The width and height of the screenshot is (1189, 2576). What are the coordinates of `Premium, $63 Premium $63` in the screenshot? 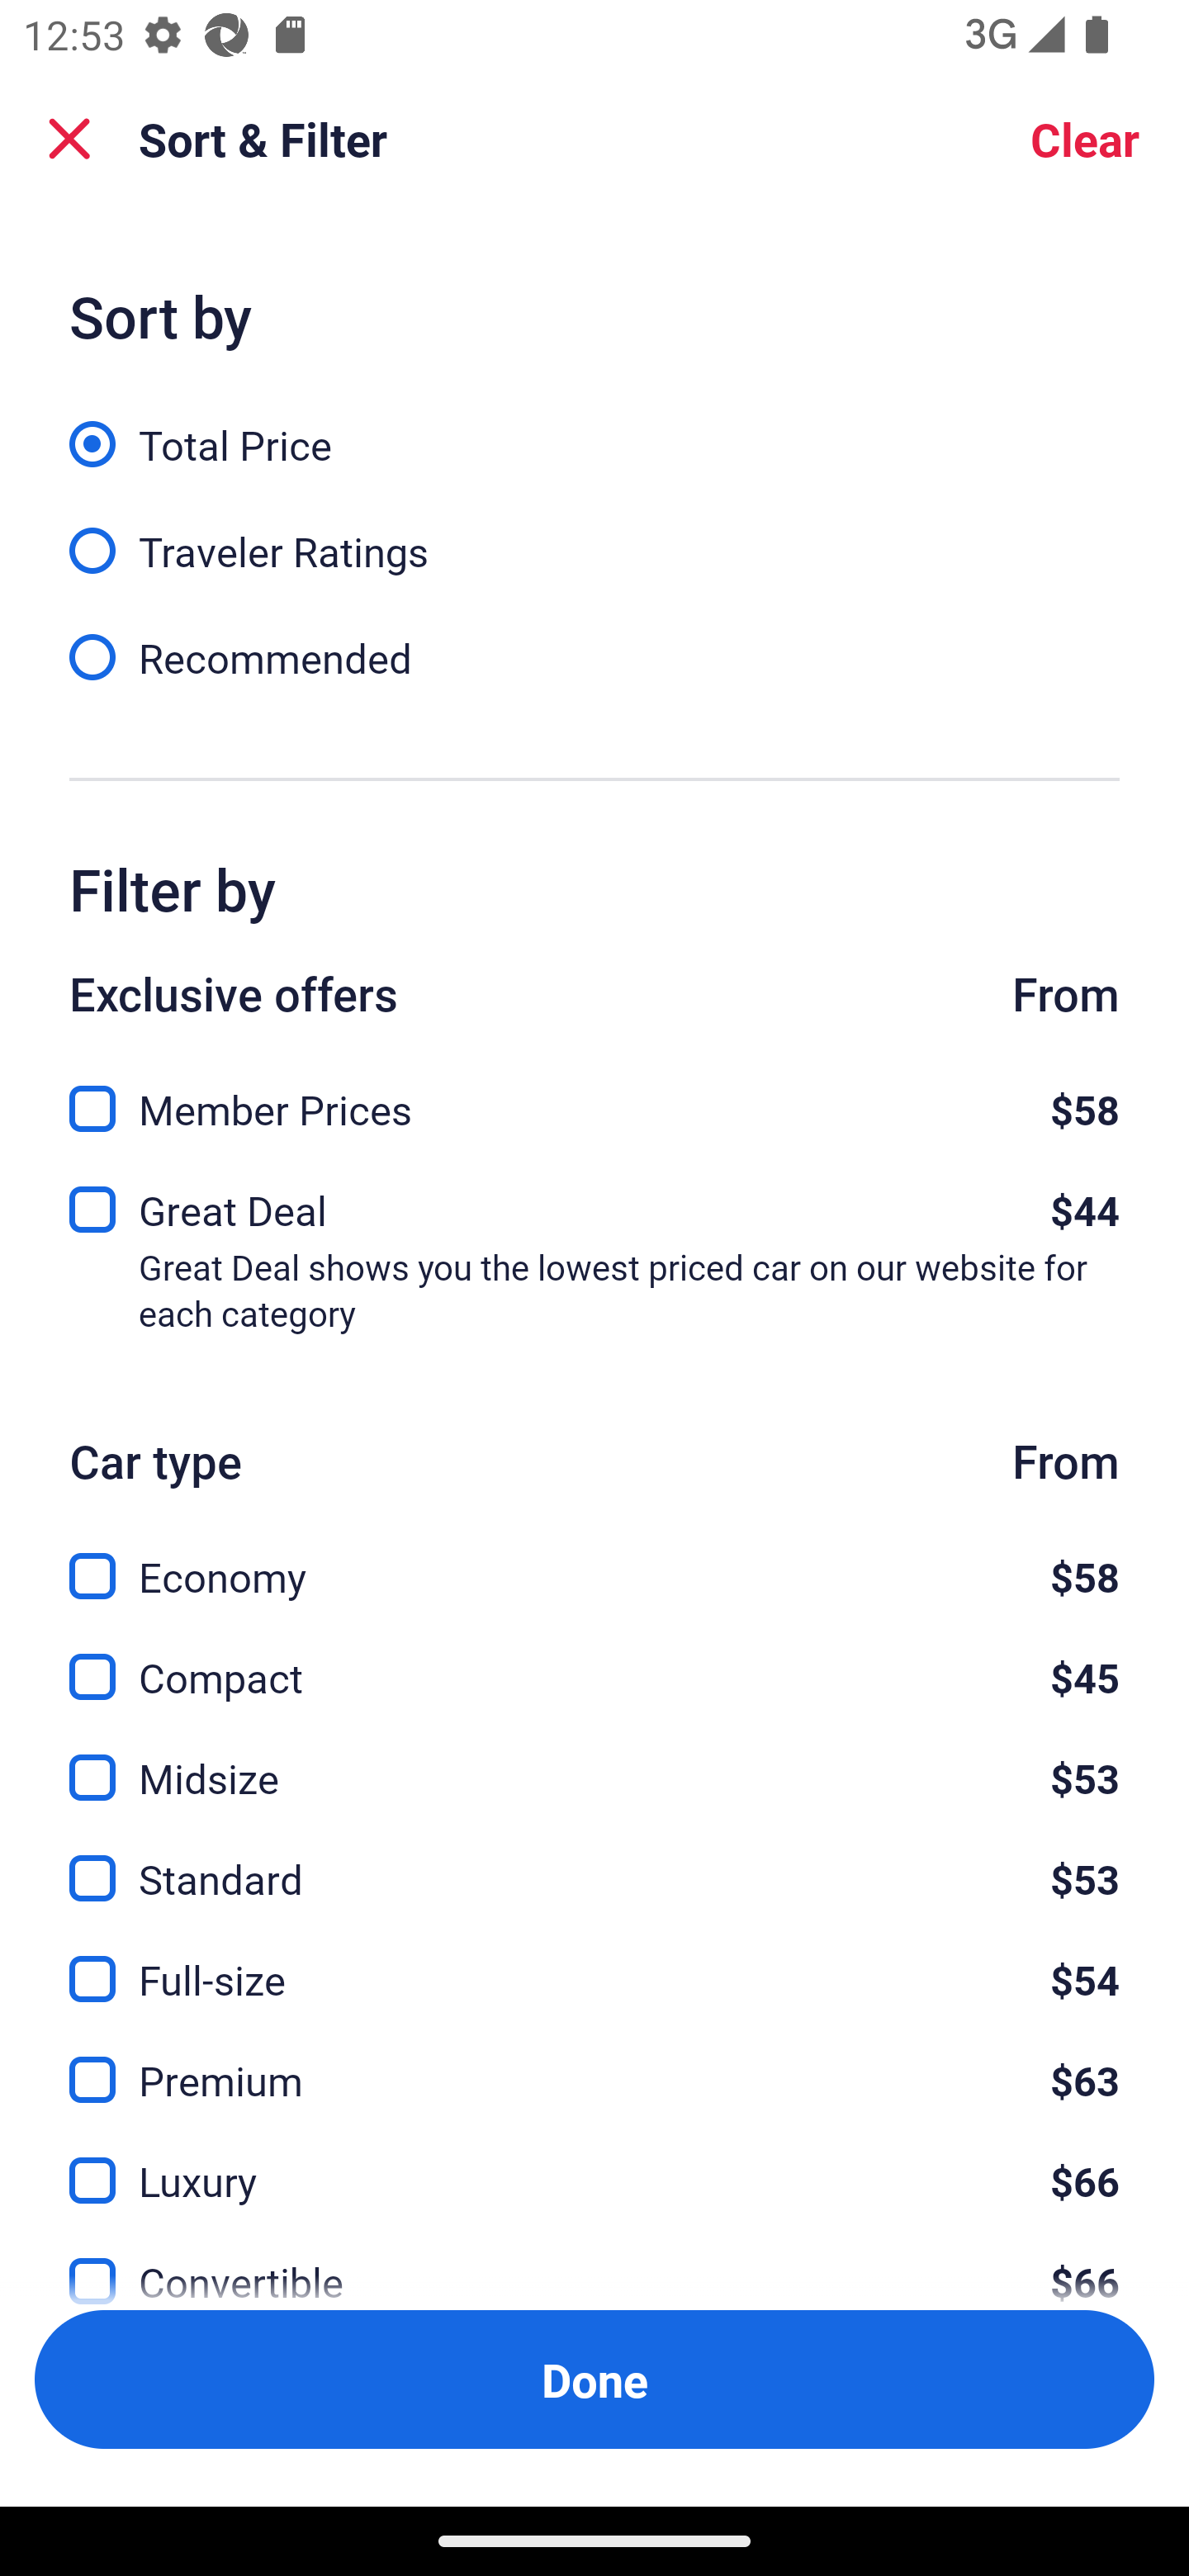 It's located at (594, 2062).